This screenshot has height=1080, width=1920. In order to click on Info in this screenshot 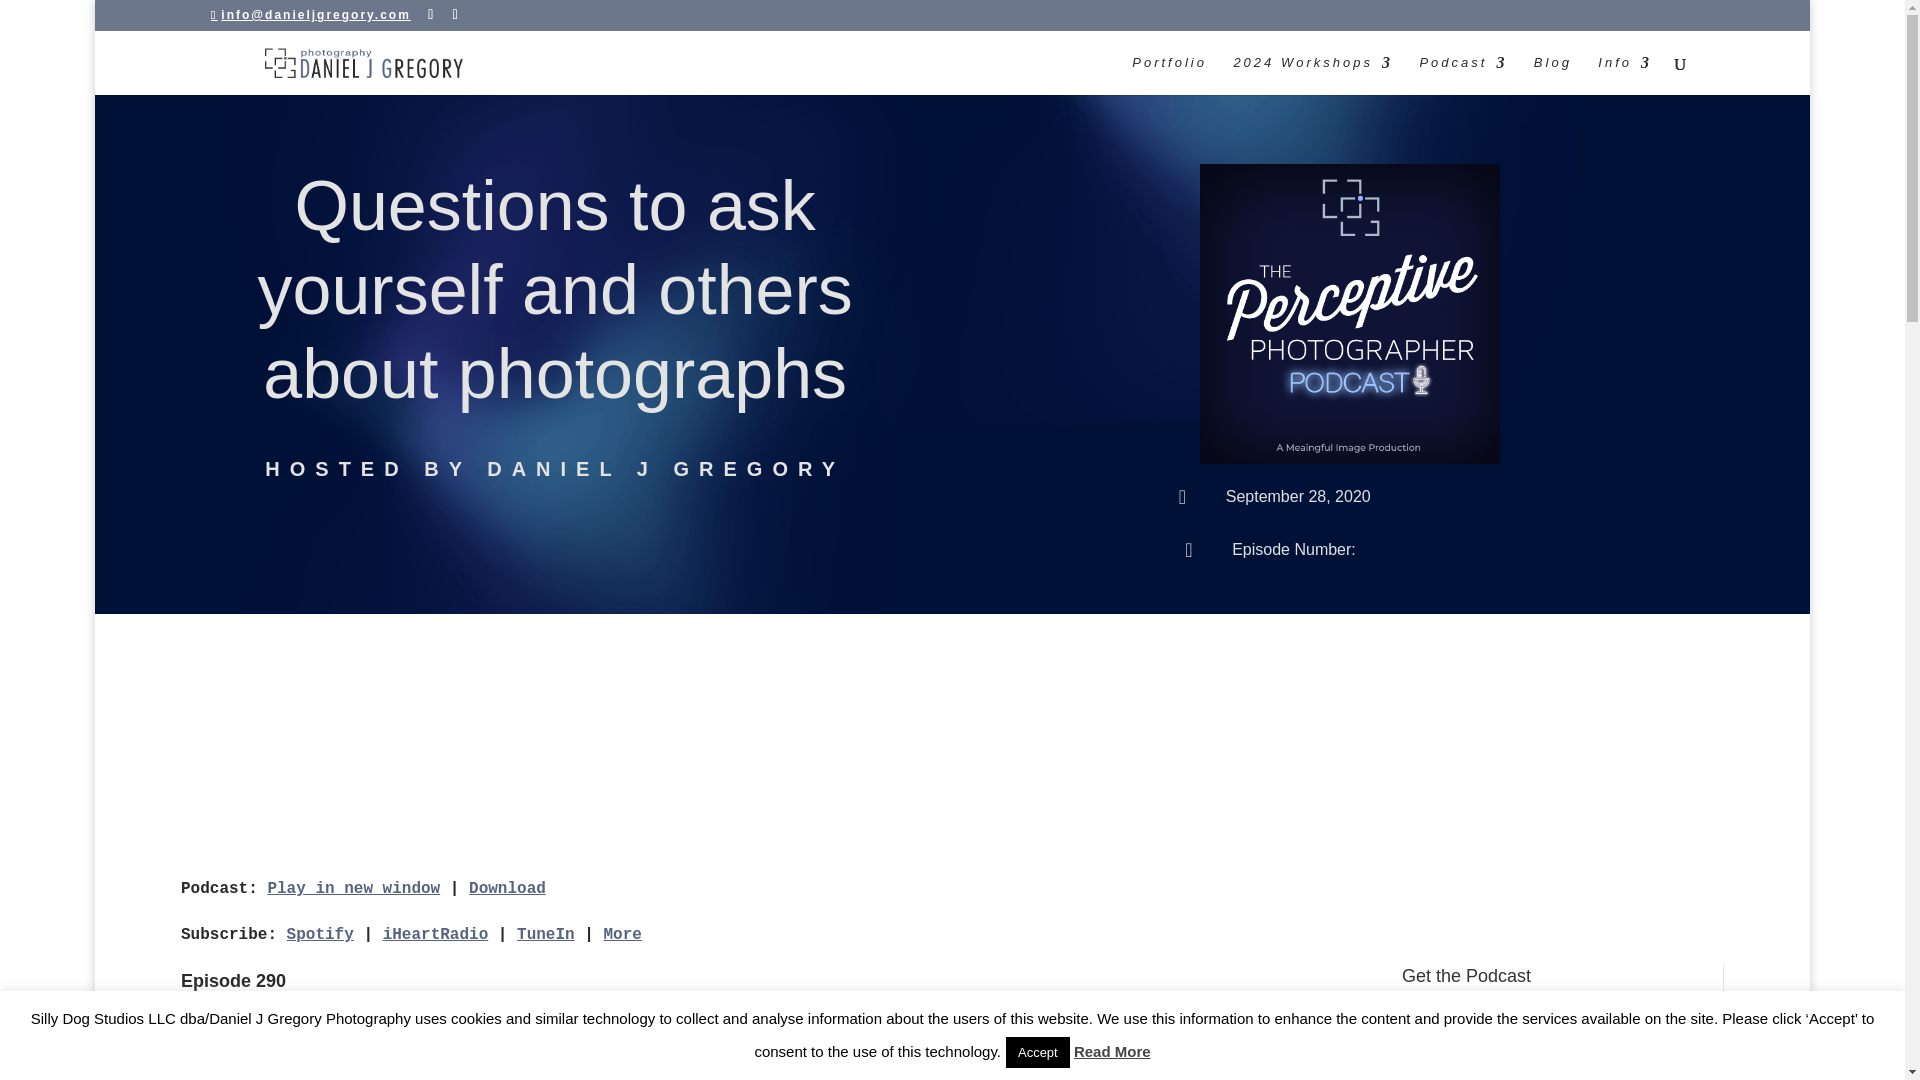, I will do `click(1624, 76)`.